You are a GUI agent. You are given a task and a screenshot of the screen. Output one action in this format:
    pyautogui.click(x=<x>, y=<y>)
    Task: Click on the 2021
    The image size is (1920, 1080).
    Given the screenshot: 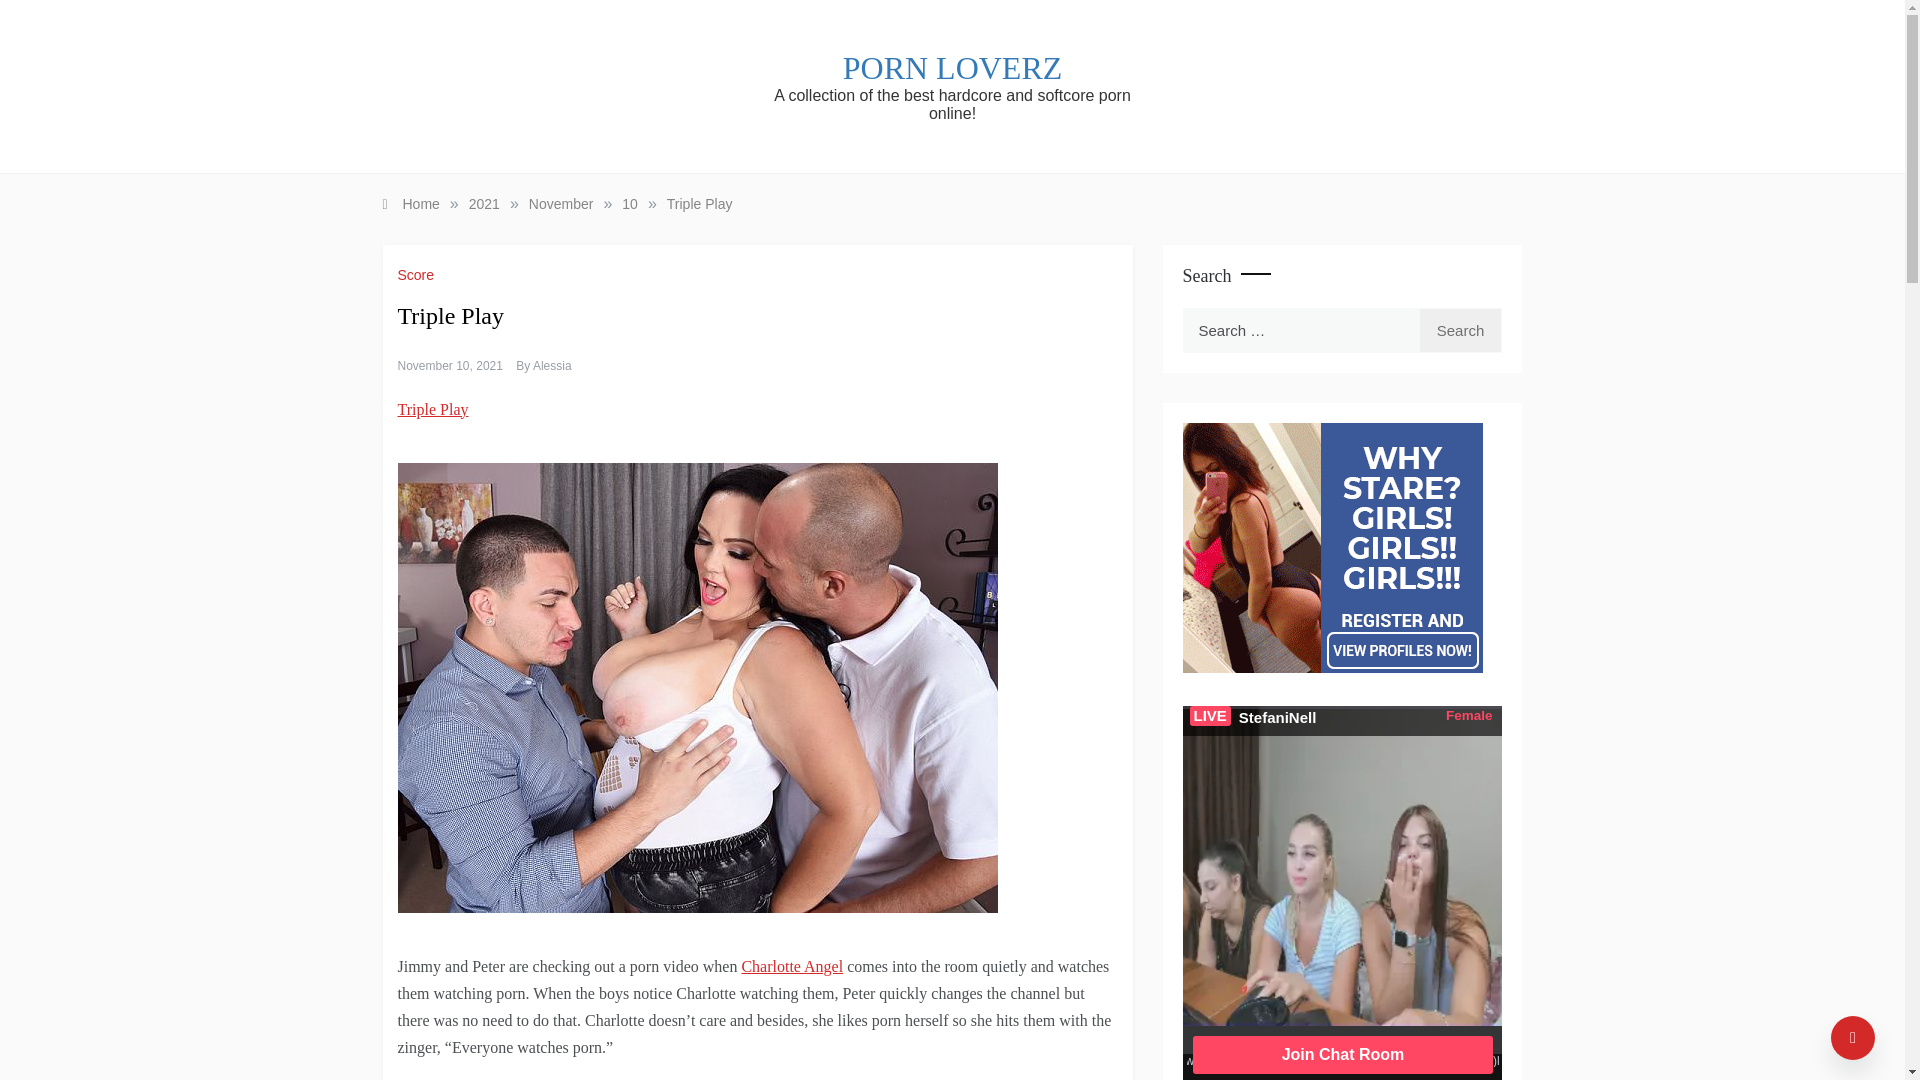 What is the action you would take?
    pyautogui.click(x=484, y=203)
    